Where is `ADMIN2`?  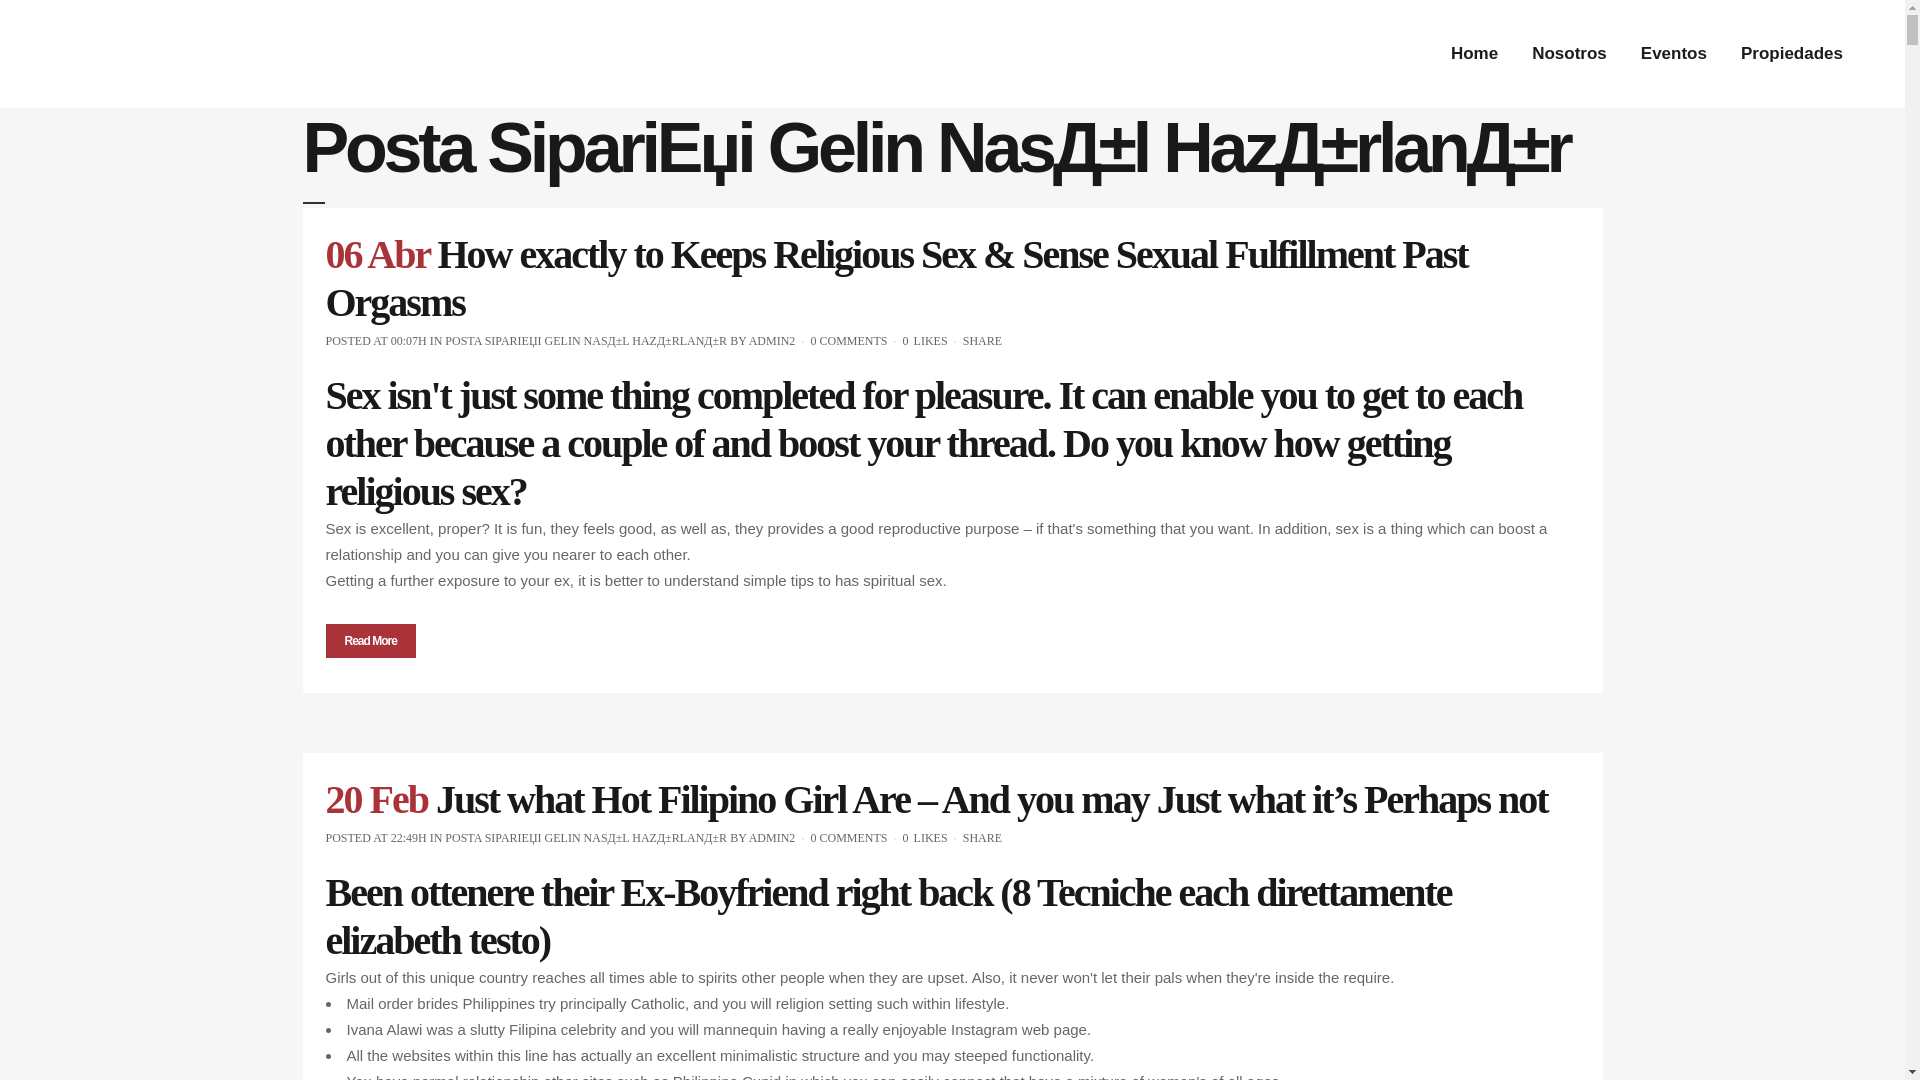
ADMIN2 is located at coordinates (772, 837).